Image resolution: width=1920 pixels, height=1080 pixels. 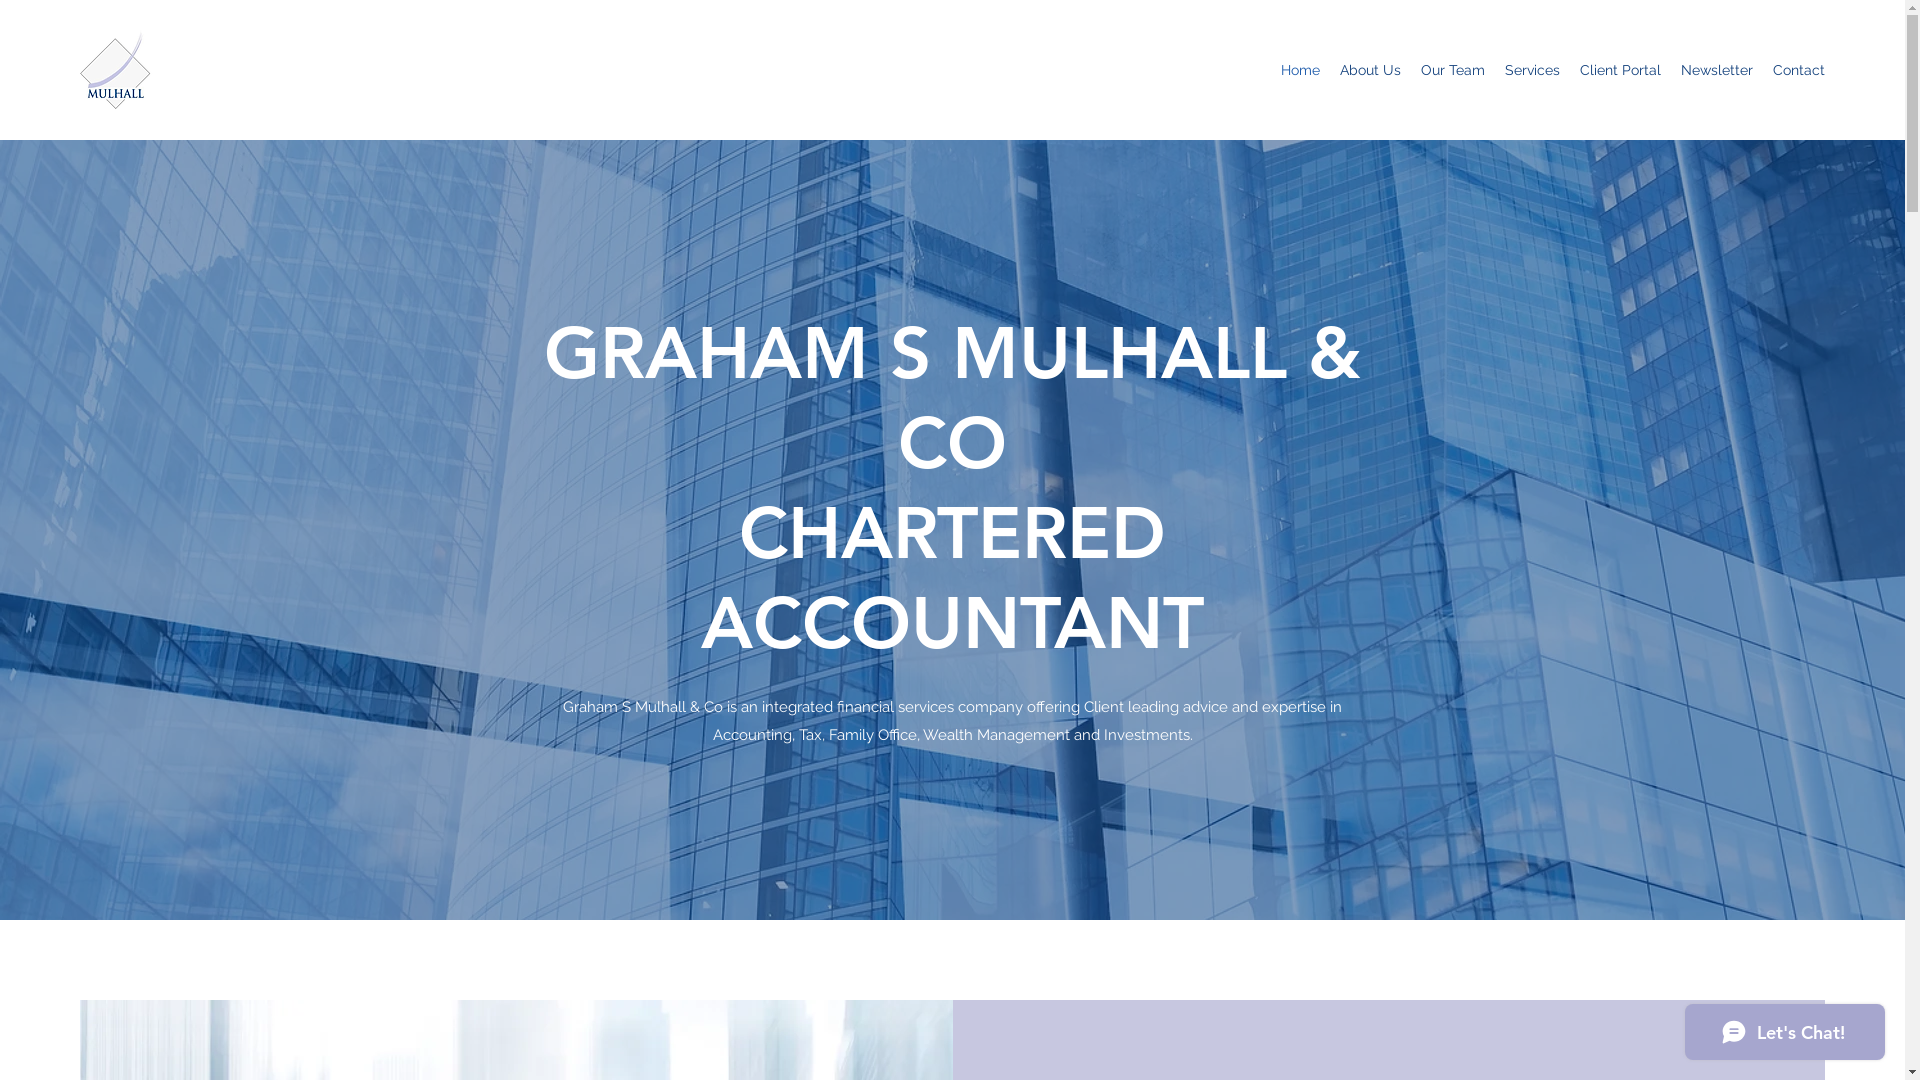 I want to click on Newsletter, so click(x=1717, y=70).